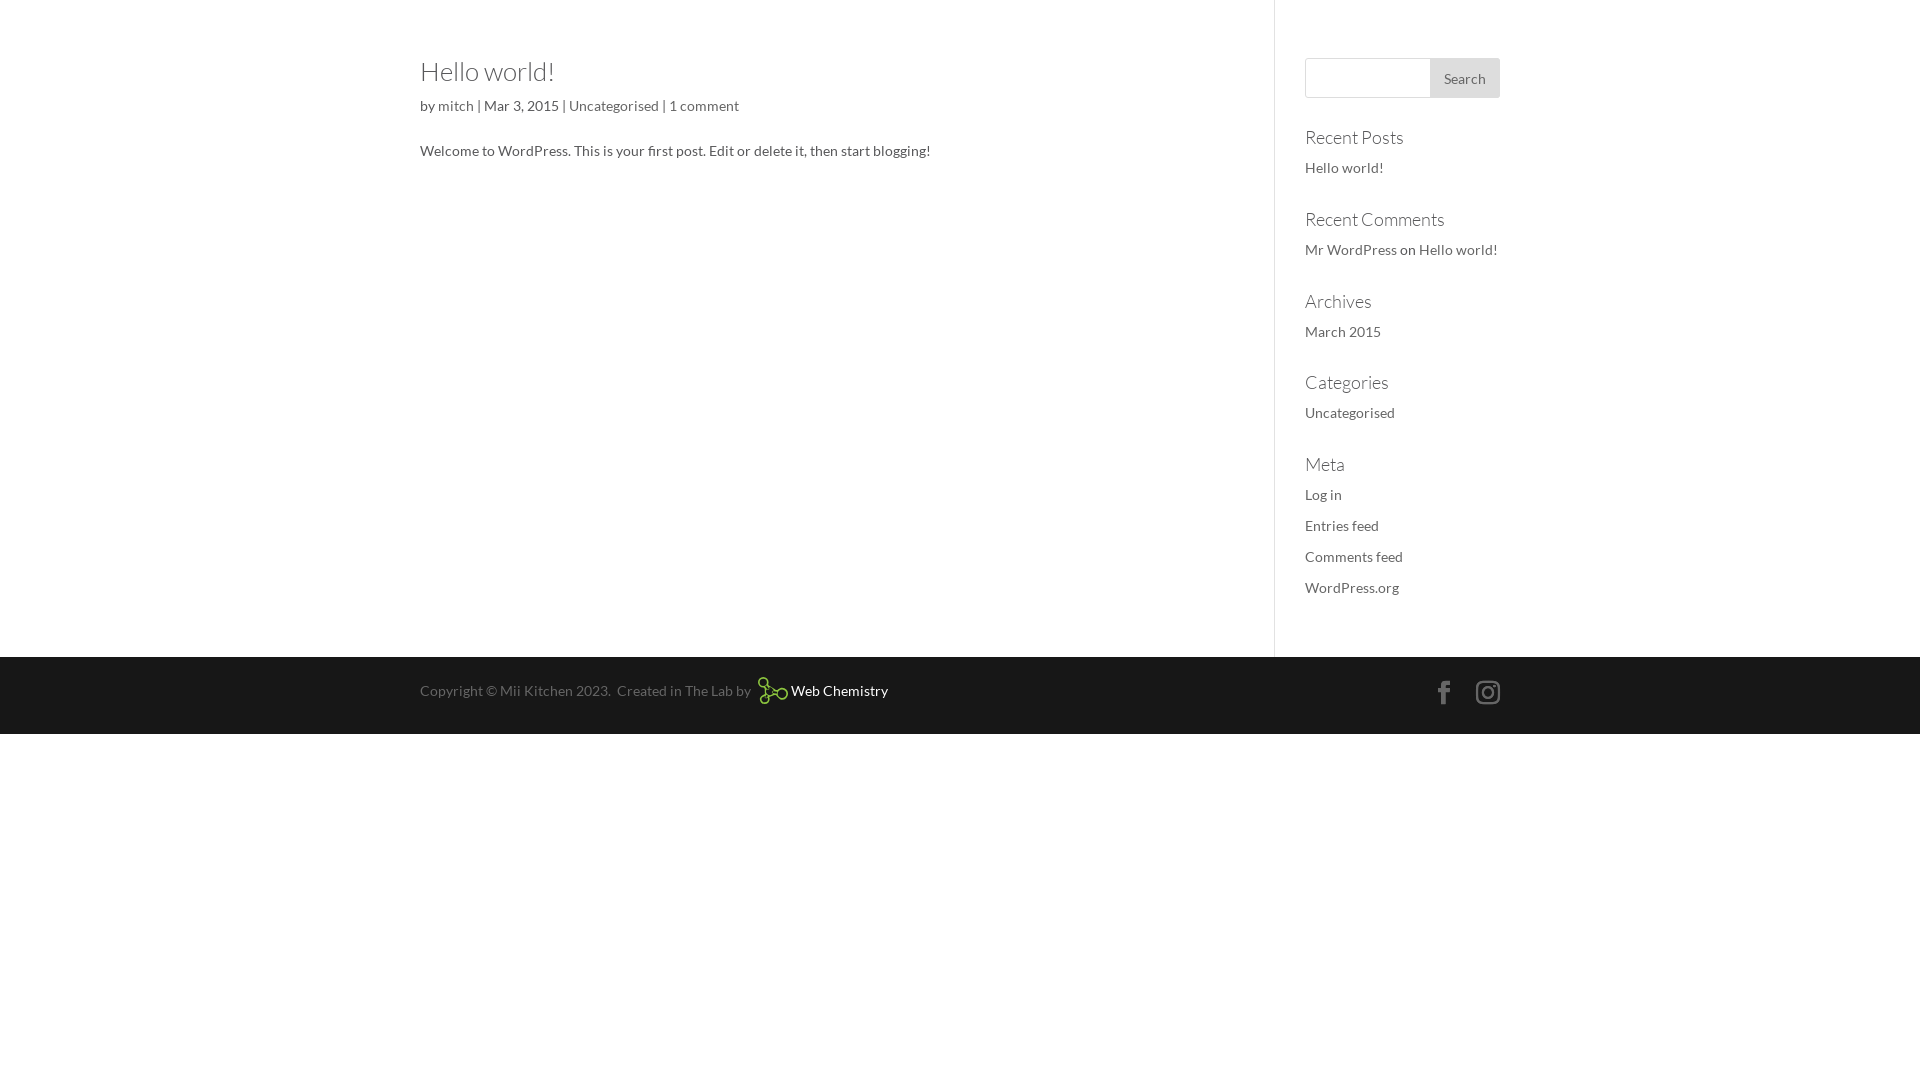 The height and width of the screenshot is (1080, 1920). Describe the element at coordinates (1351, 250) in the screenshot. I see `Mr WordPress` at that location.